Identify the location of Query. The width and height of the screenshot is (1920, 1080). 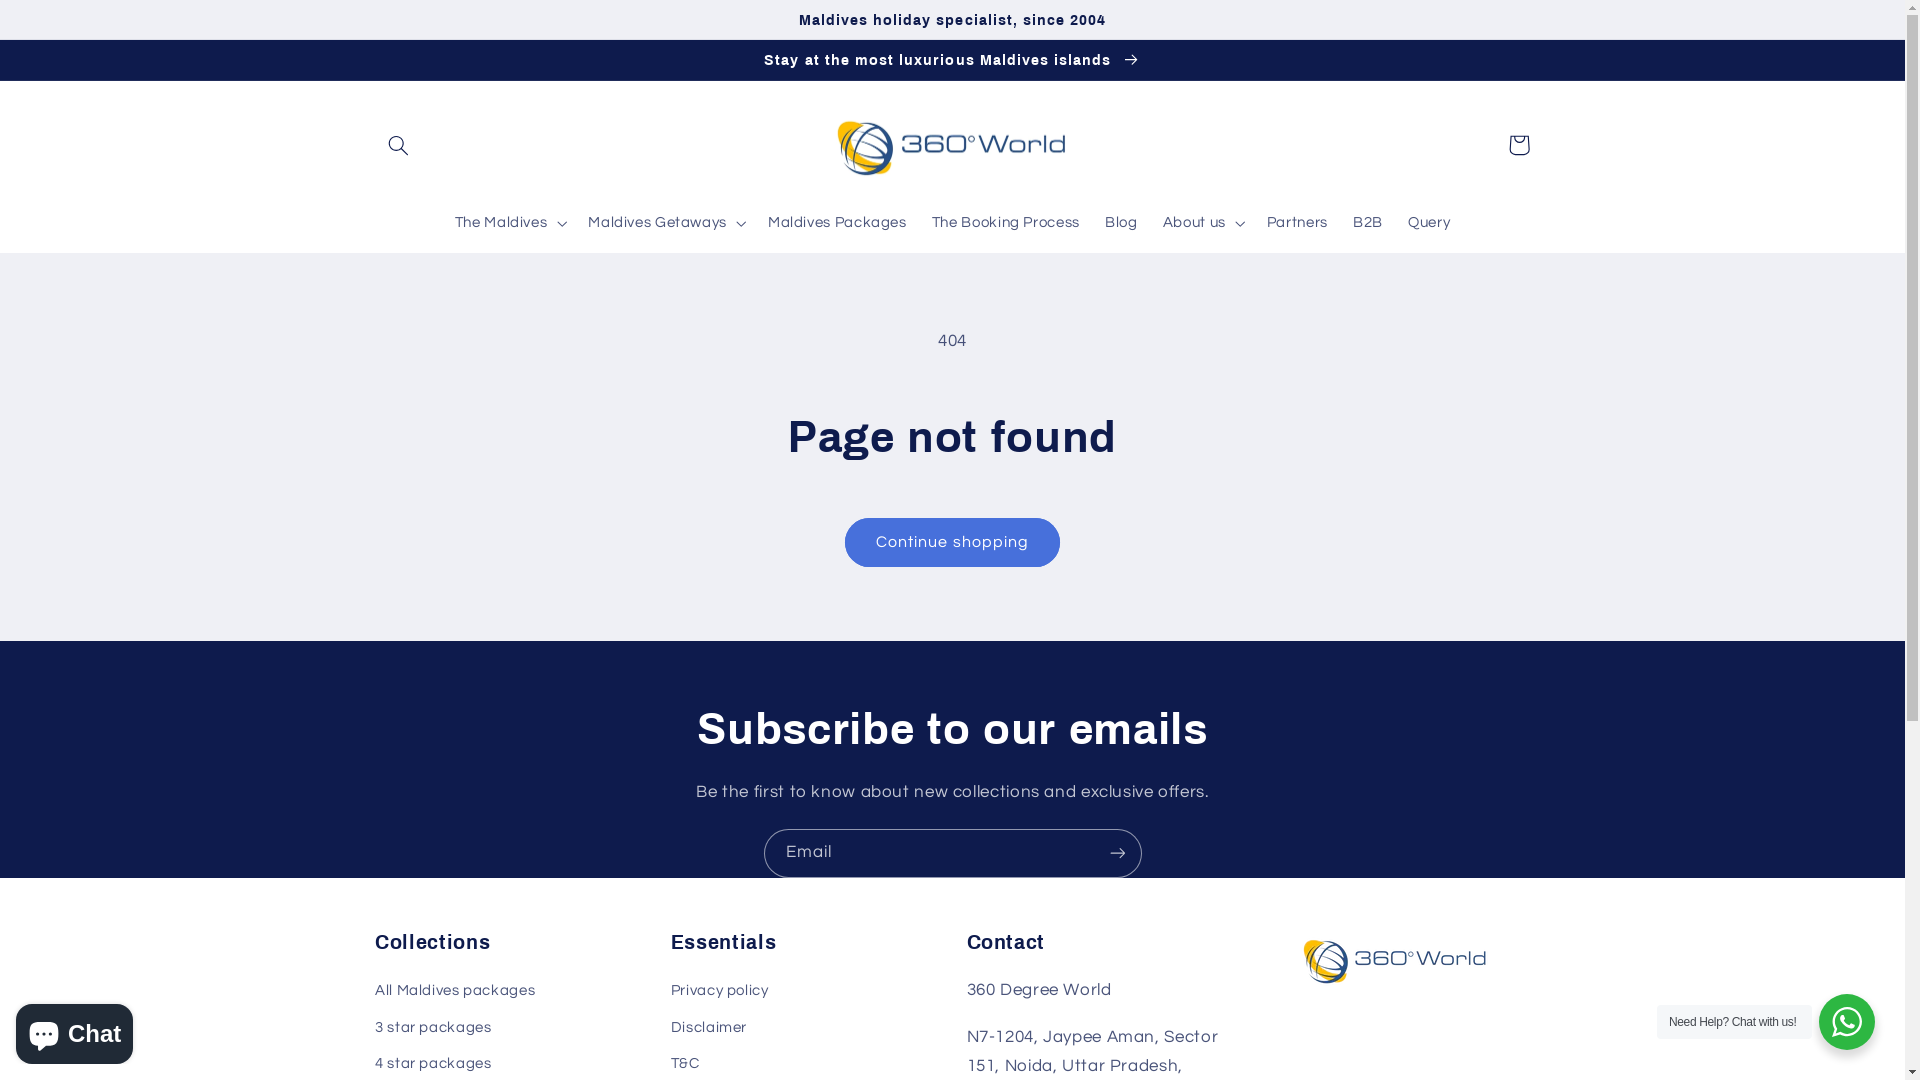
(1428, 223).